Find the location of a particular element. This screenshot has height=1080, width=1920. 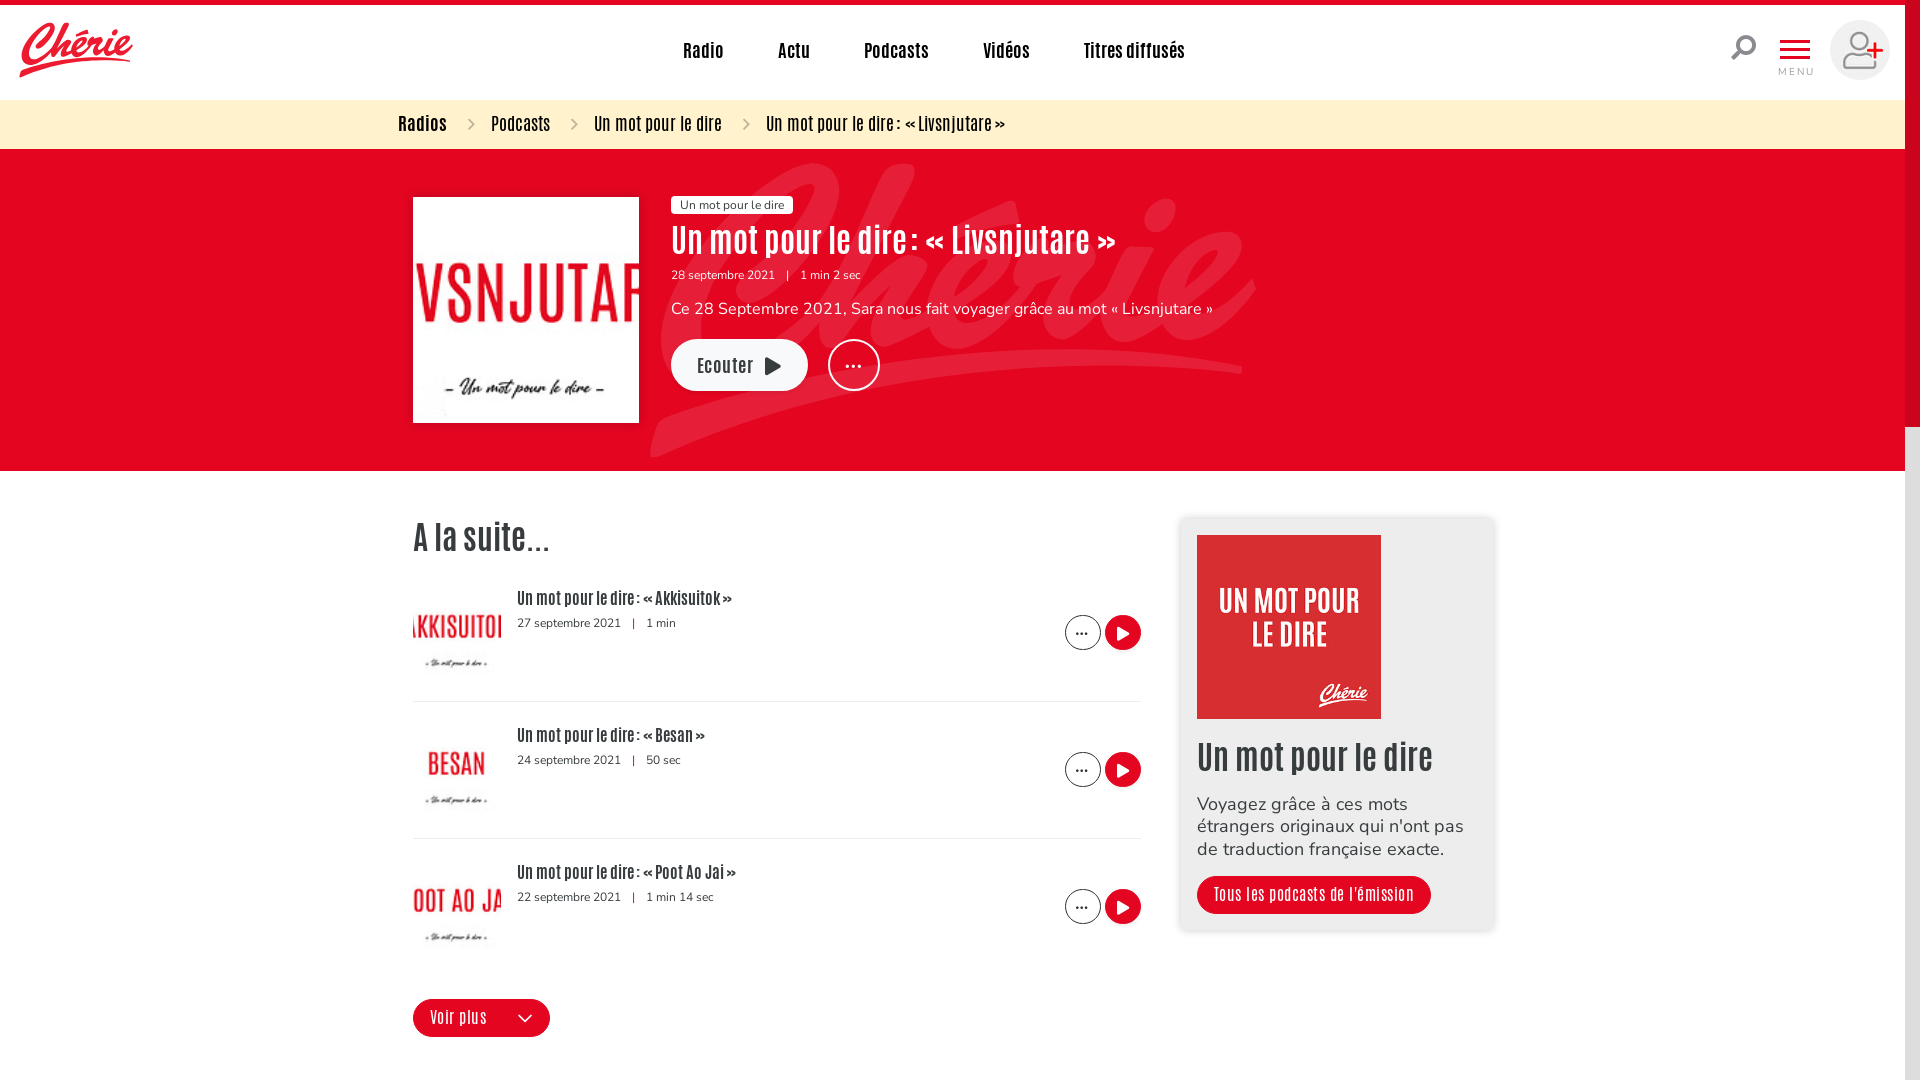

Un mot pour le dire is located at coordinates (638, 123).